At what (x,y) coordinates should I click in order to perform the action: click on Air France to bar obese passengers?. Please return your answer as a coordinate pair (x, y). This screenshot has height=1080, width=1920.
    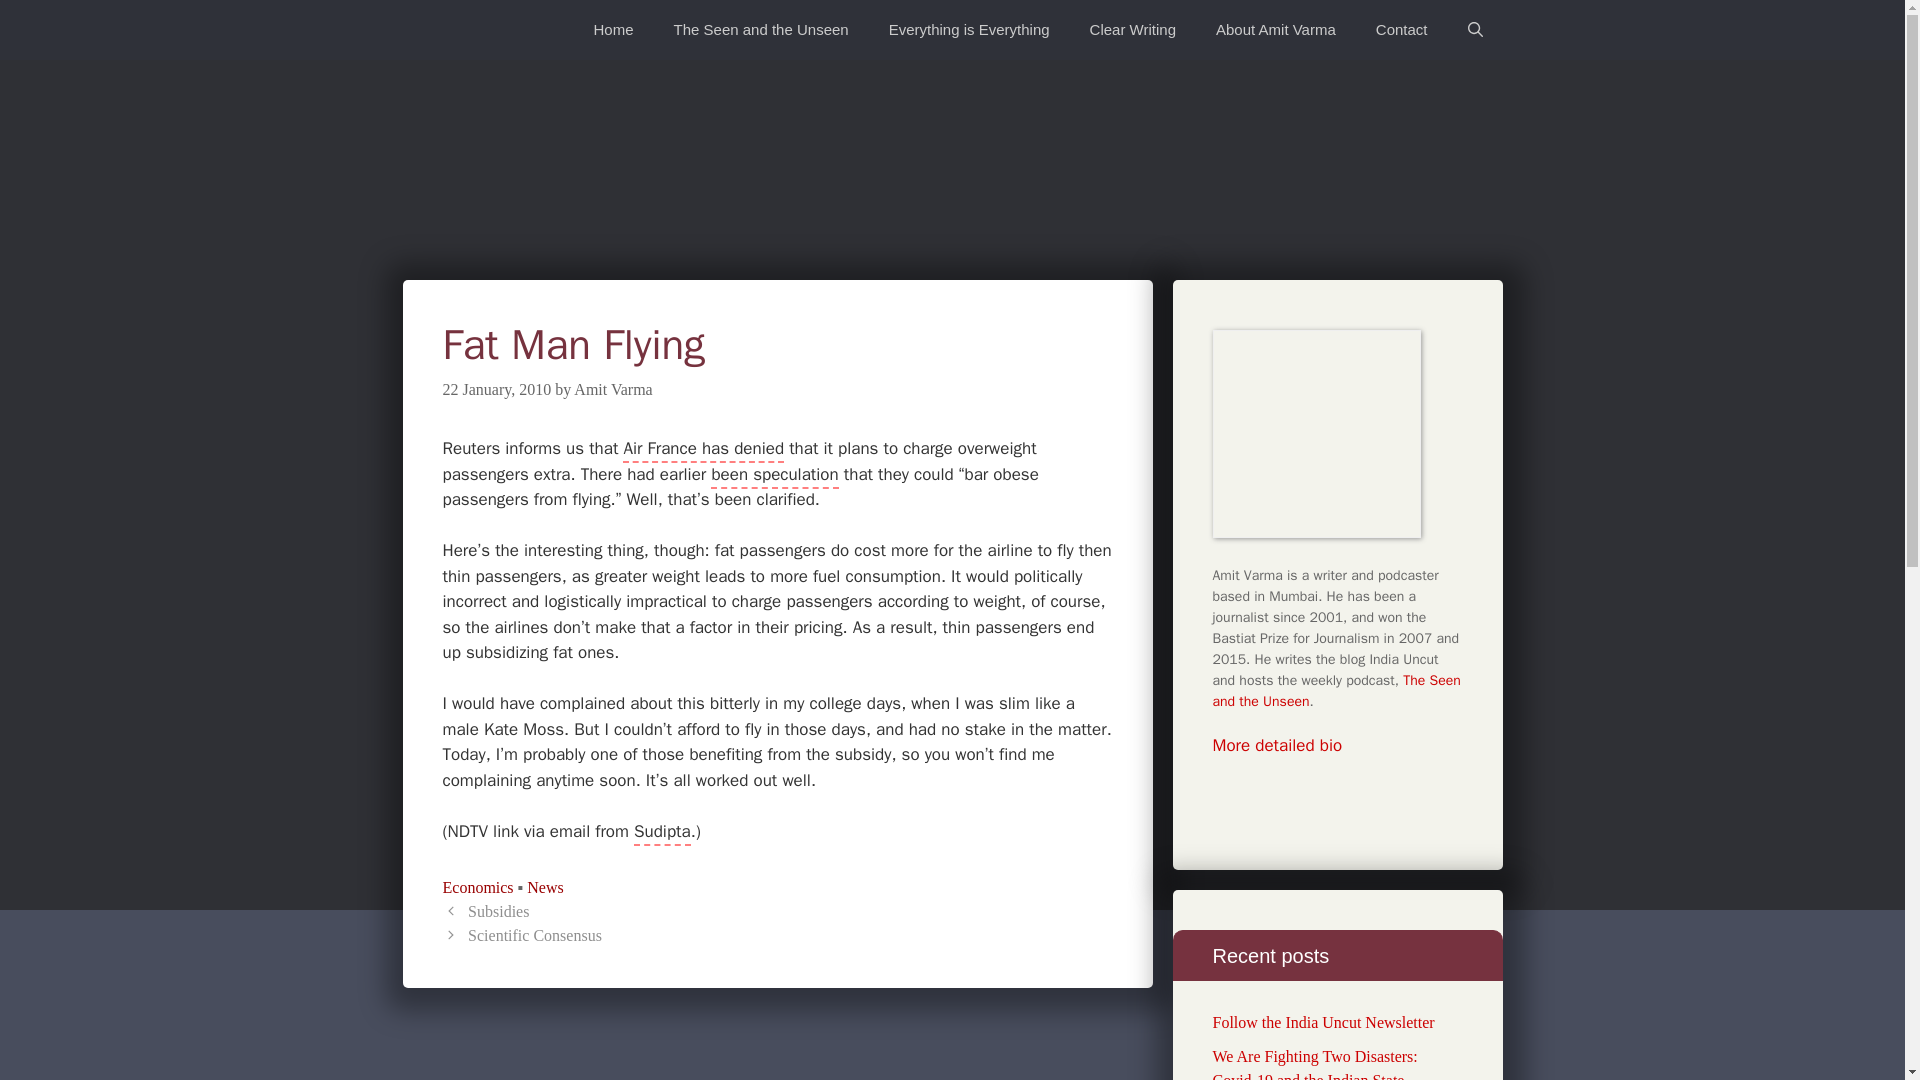
    Looking at the image, I should click on (774, 476).